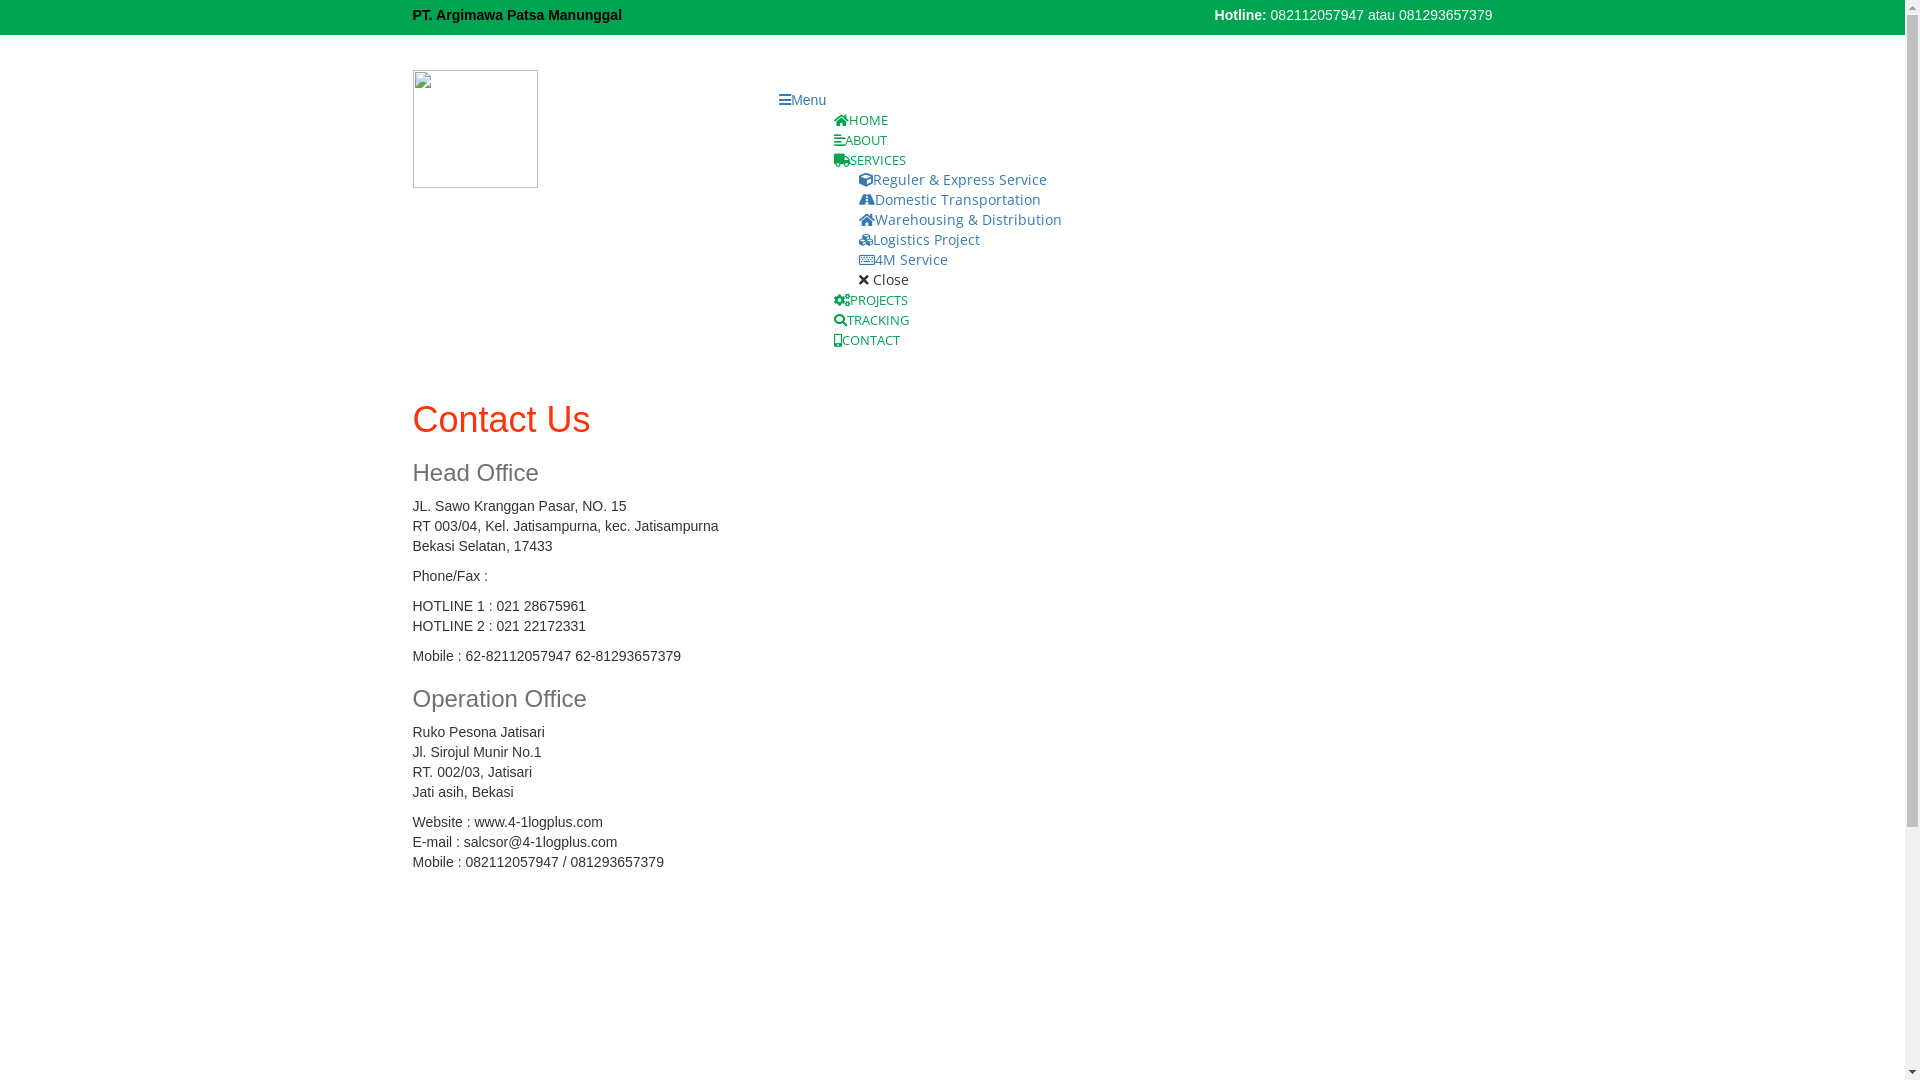  Describe the element at coordinates (872, 320) in the screenshot. I see `TRACKING` at that location.